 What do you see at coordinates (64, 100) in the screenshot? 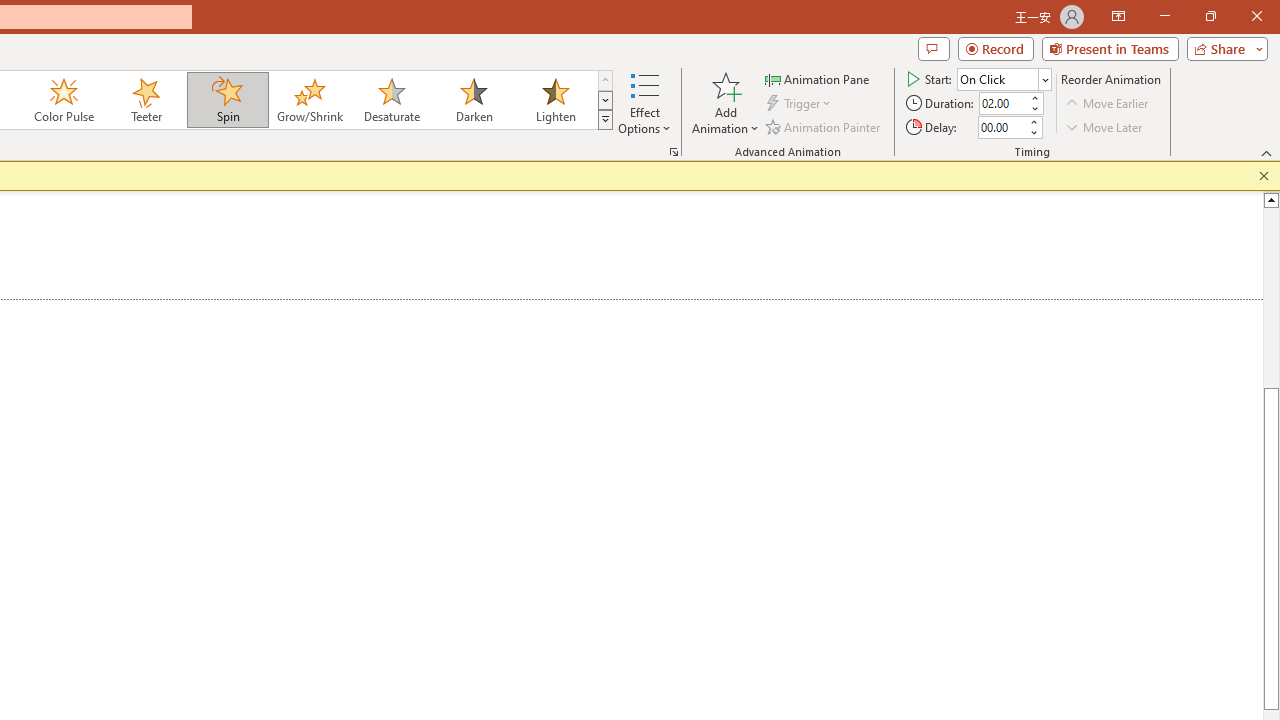
I see `Color Pulse` at bounding box center [64, 100].